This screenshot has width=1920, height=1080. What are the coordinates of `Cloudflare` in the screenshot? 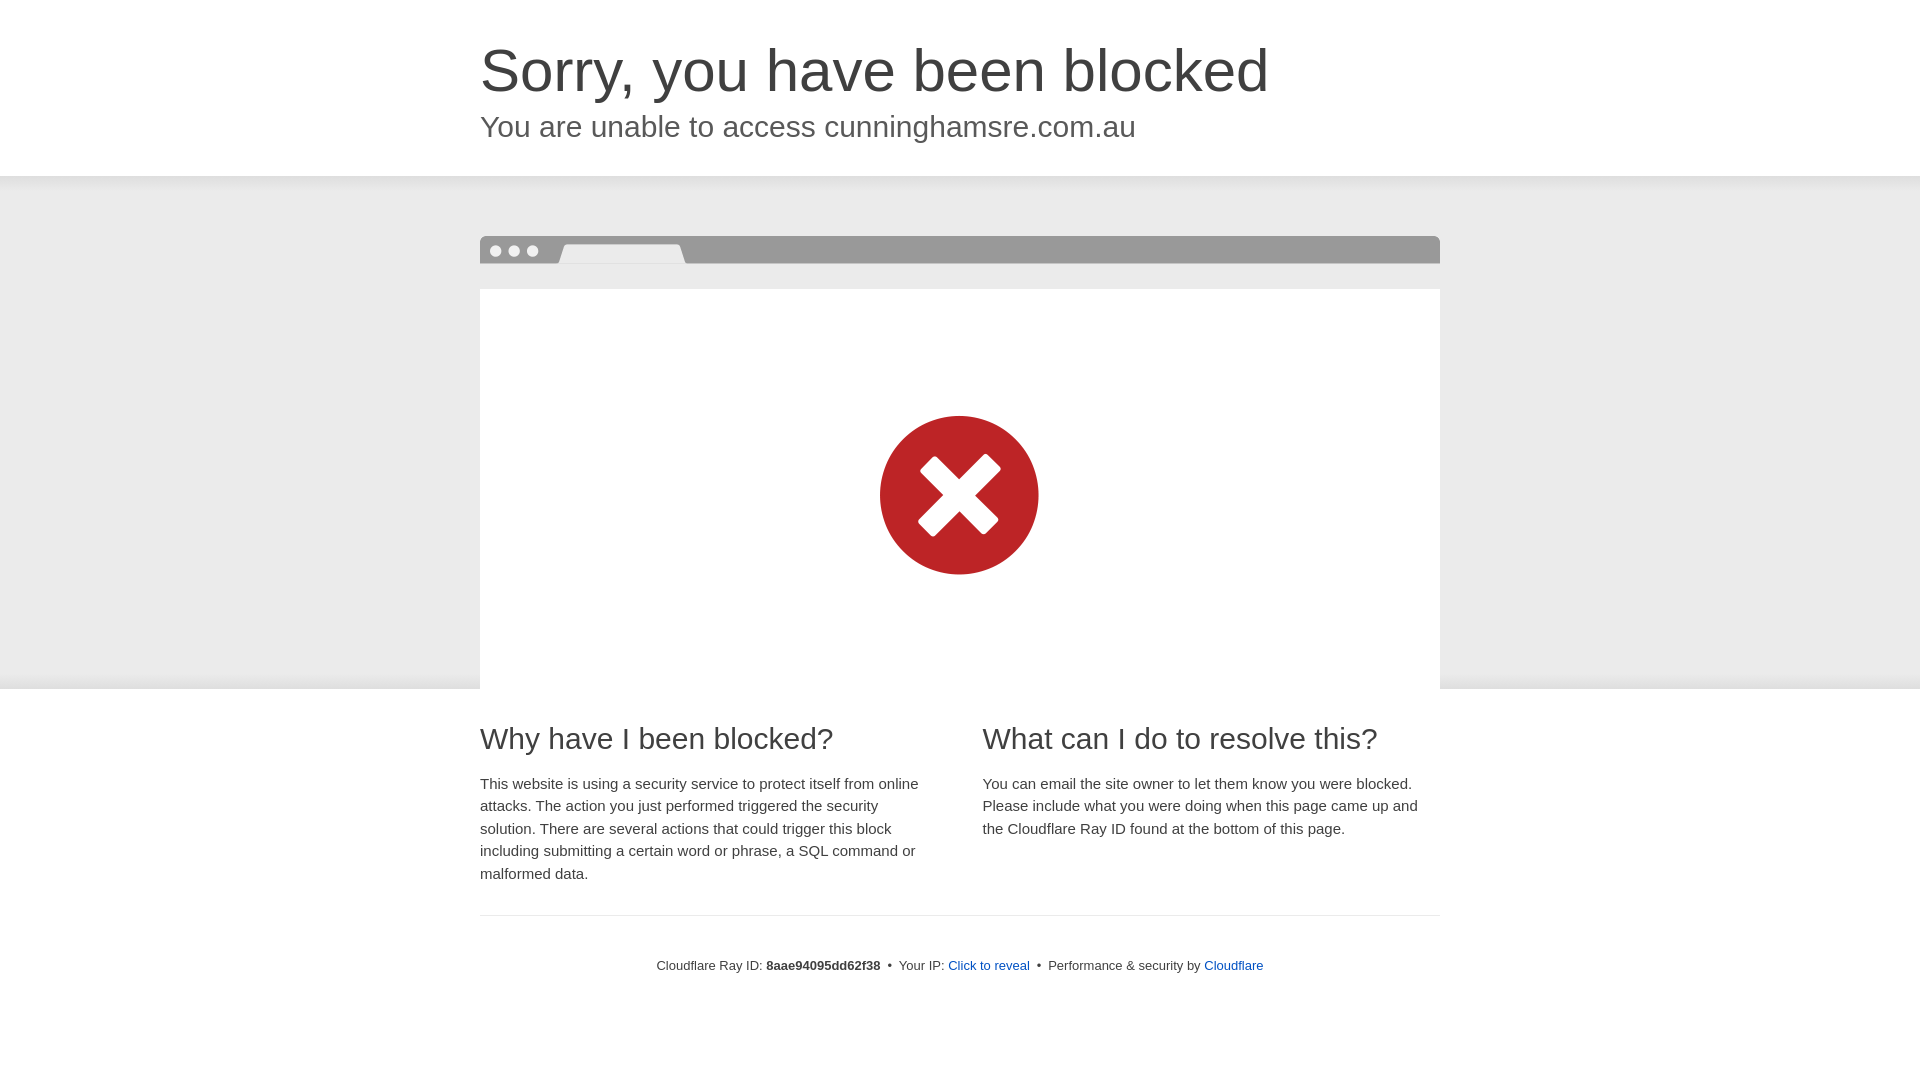 It's located at (1233, 965).